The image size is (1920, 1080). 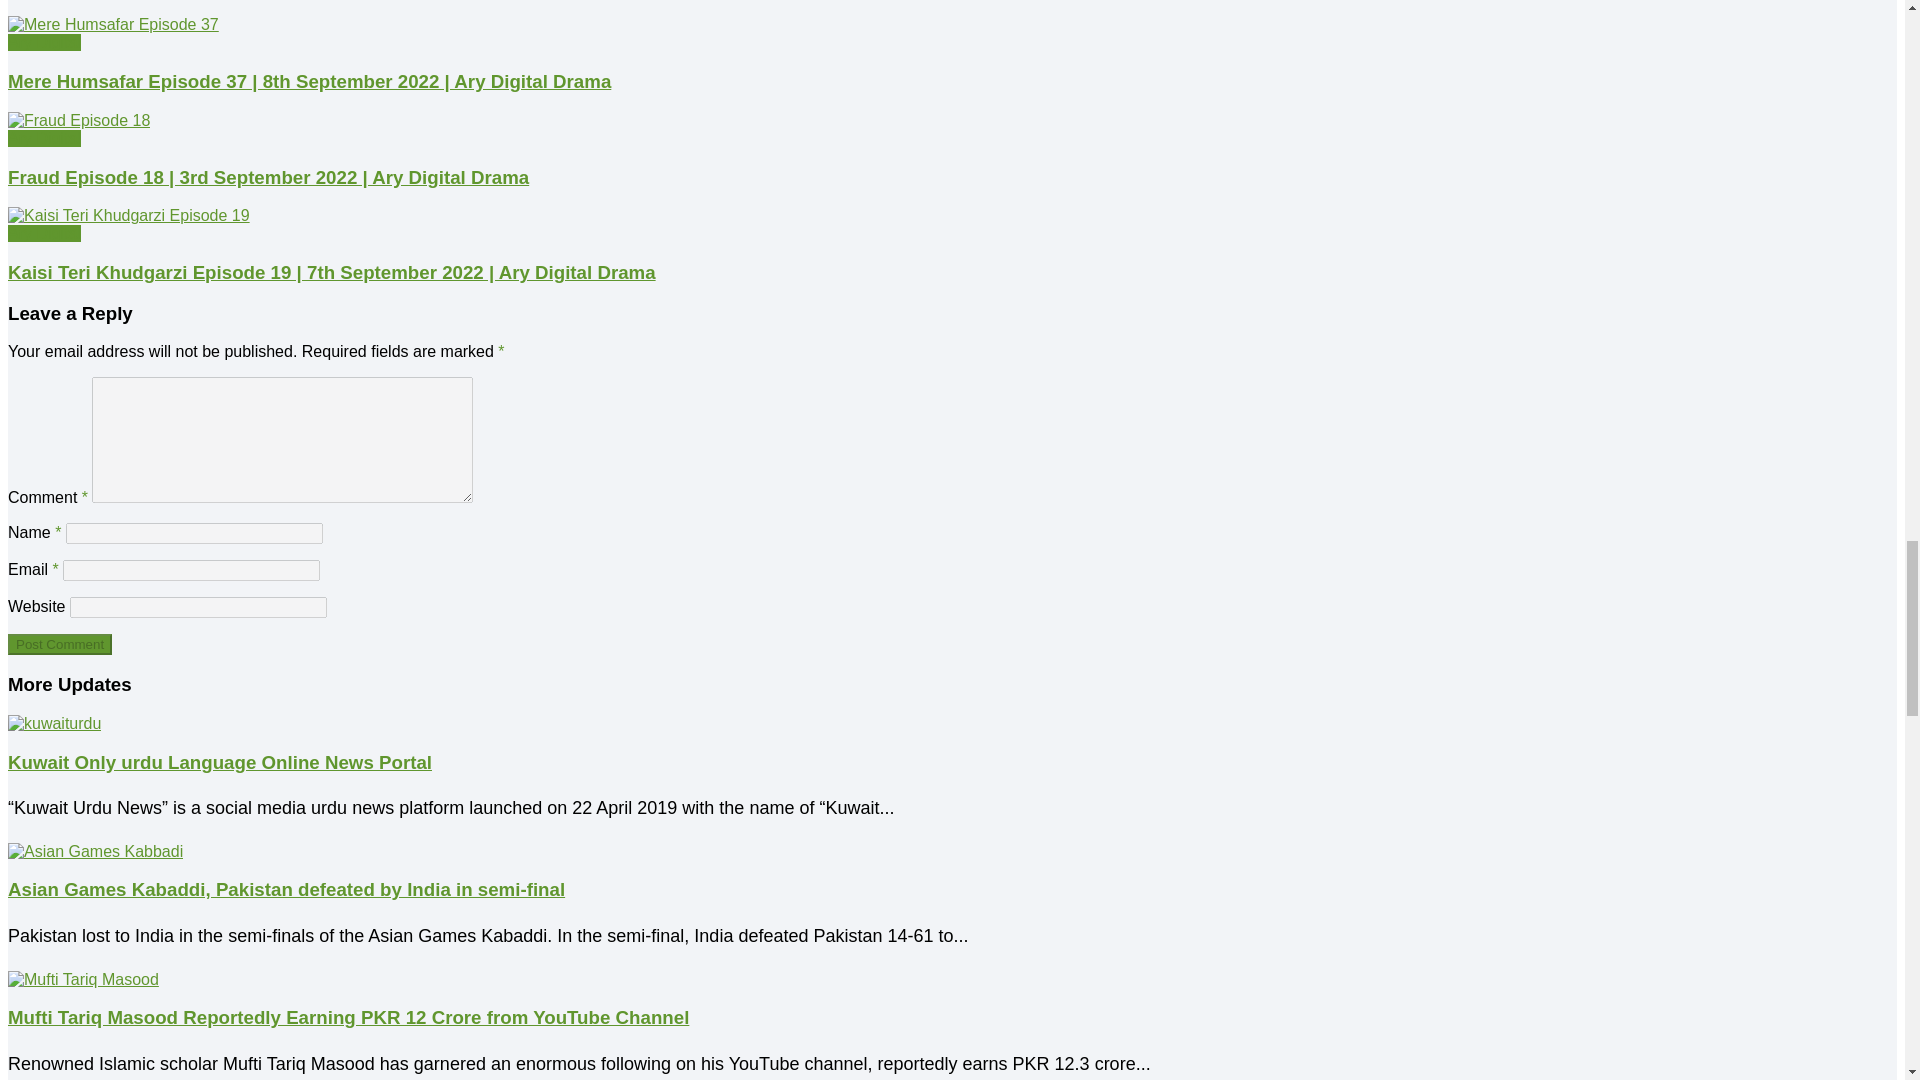 What do you see at coordinates (59, 644) in the screenshot?
I see `Post Comment` at bounding box center [59, 644].